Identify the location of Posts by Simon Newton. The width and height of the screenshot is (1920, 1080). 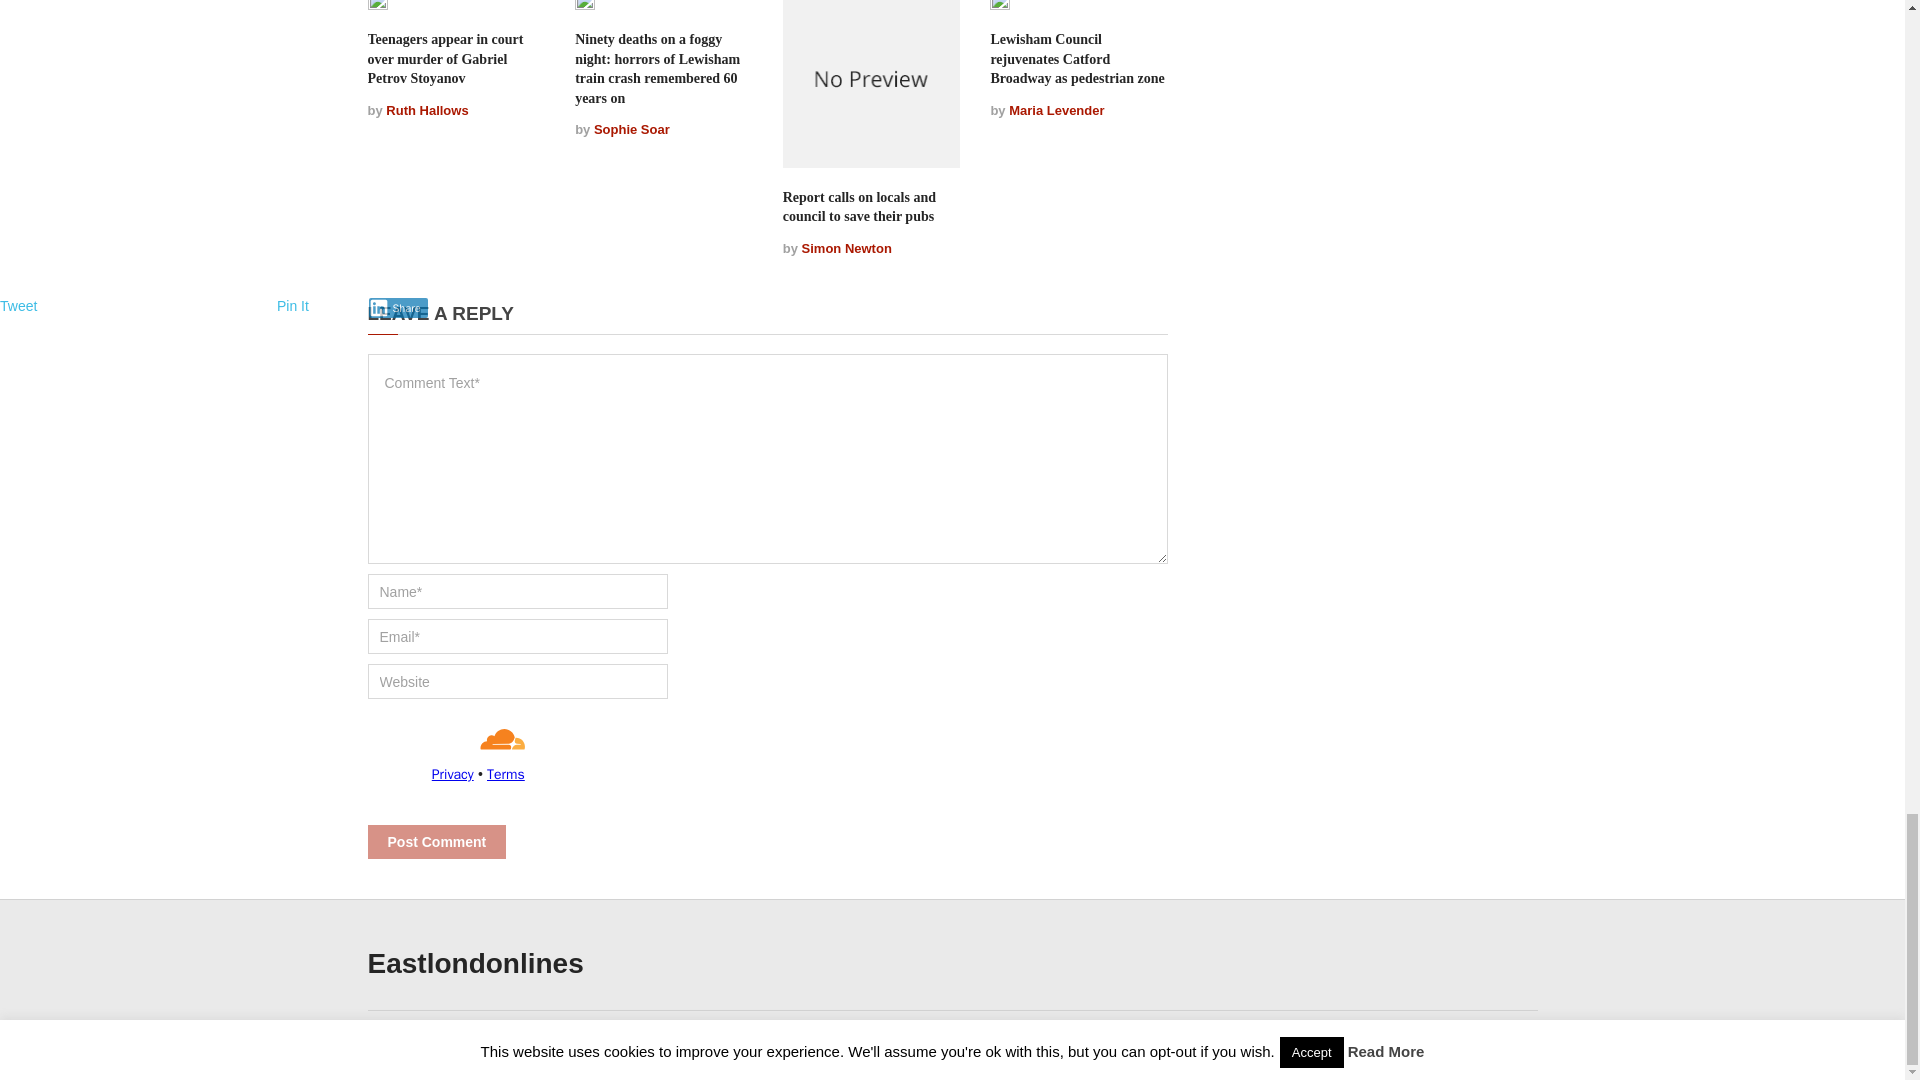
(847, 248).